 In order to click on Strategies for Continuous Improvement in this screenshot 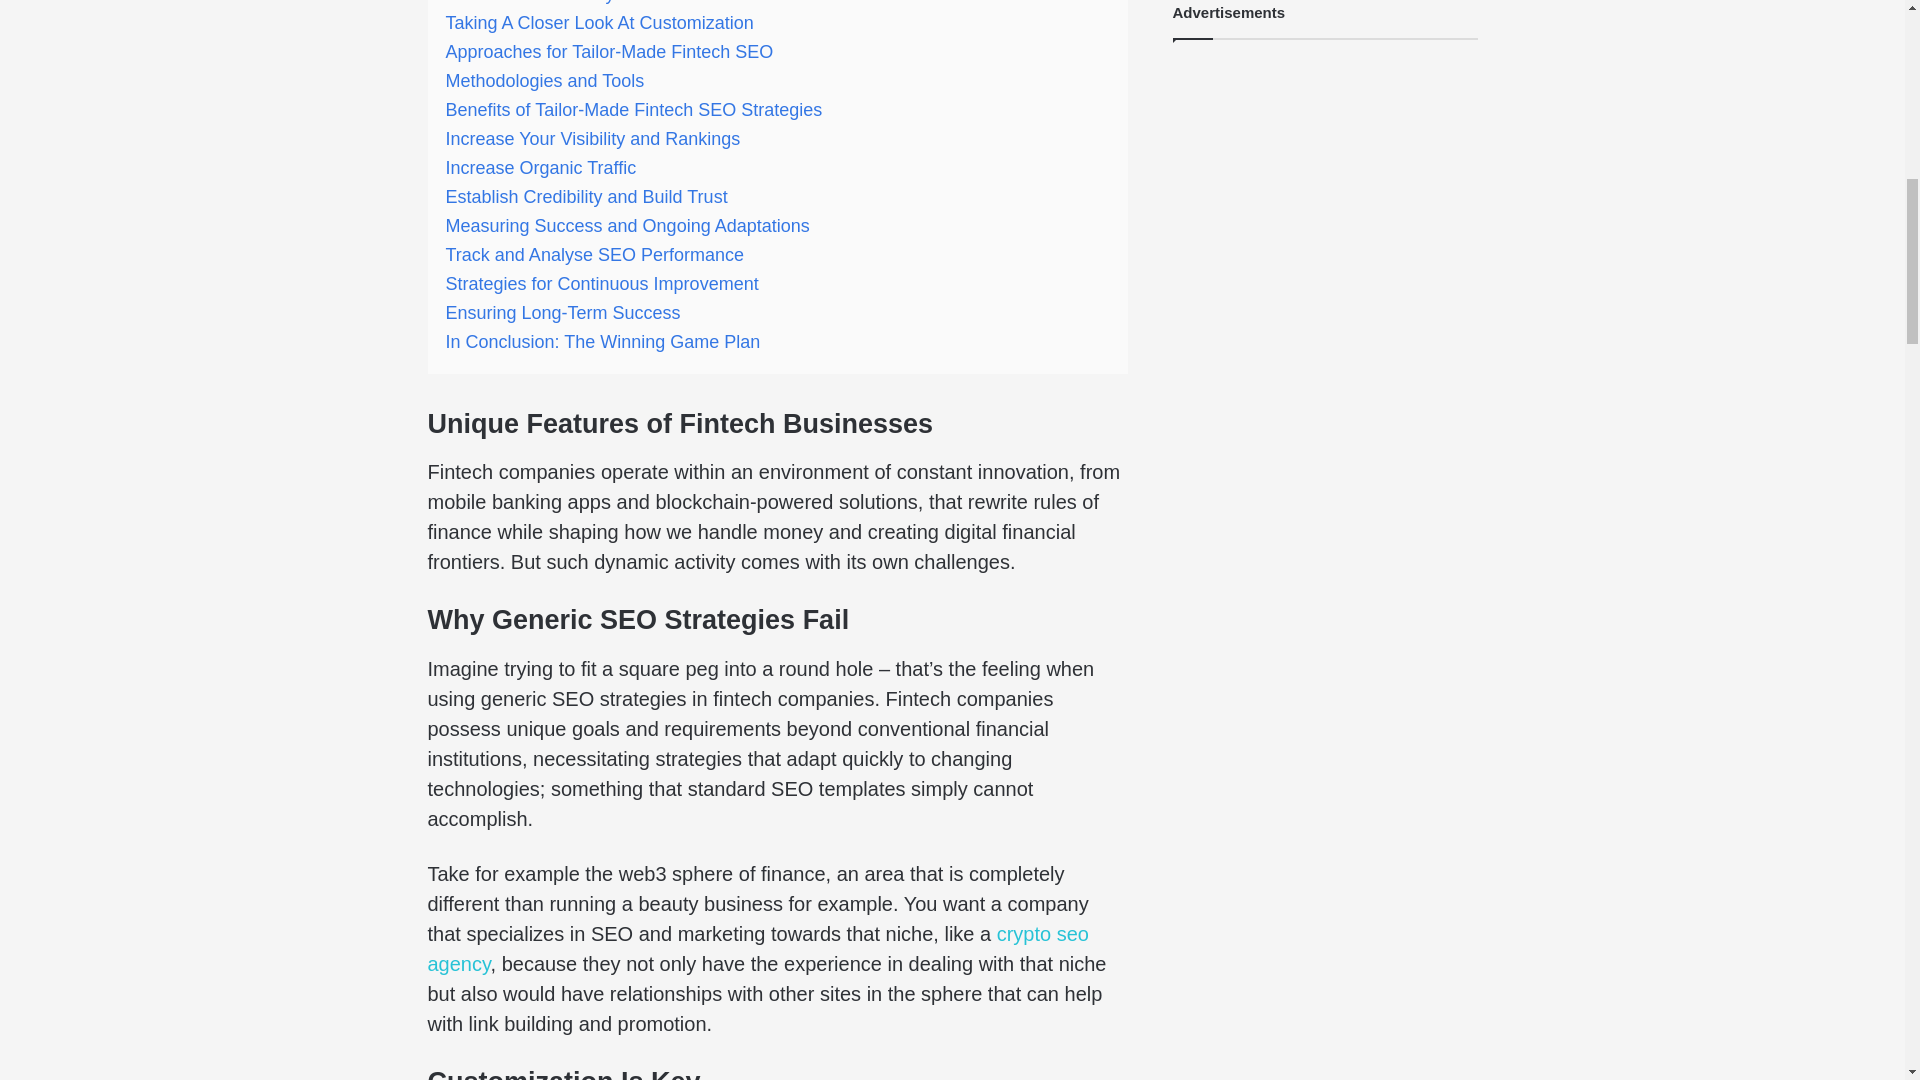, I will do `click(602, 284)`.